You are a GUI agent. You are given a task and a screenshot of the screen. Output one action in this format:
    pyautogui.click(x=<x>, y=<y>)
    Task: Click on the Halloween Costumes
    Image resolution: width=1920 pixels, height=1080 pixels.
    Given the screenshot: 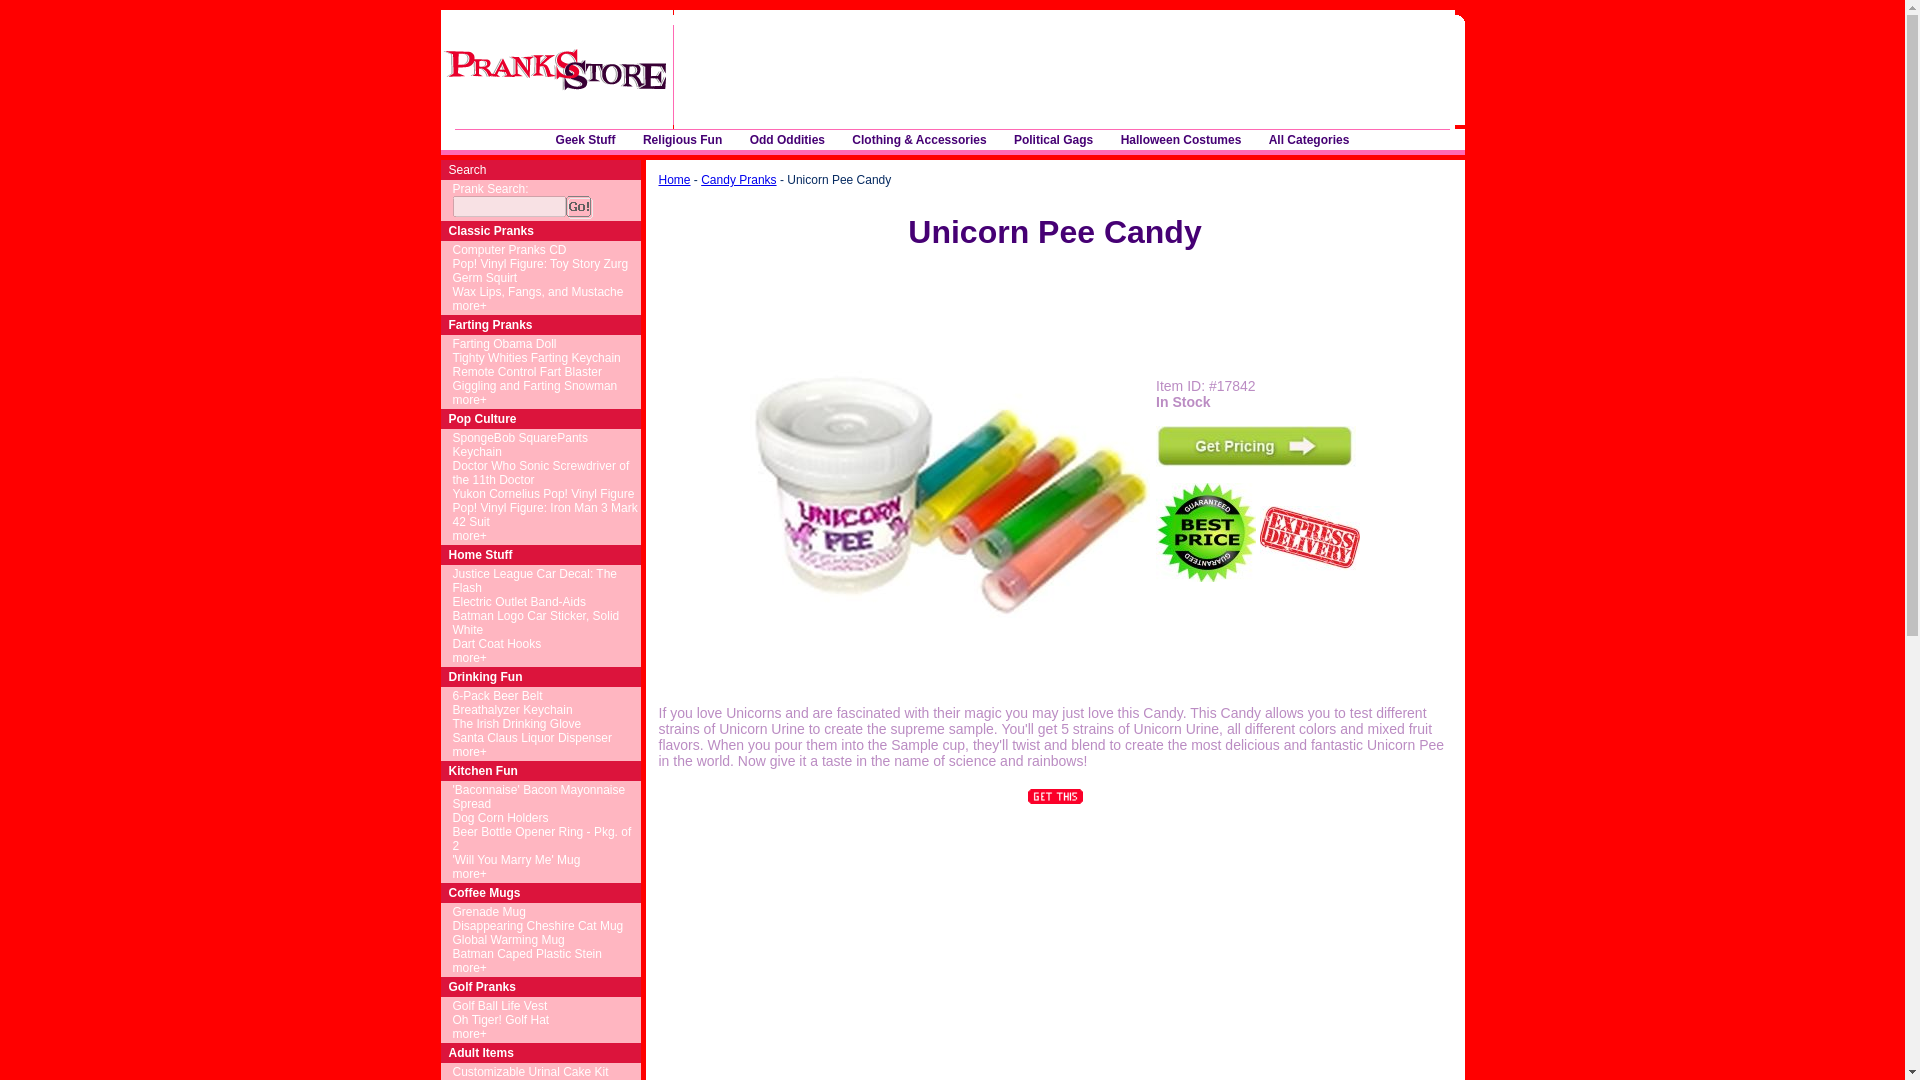 What is the action you would take?
    pyautogui.click(x=1181, y=140)
    